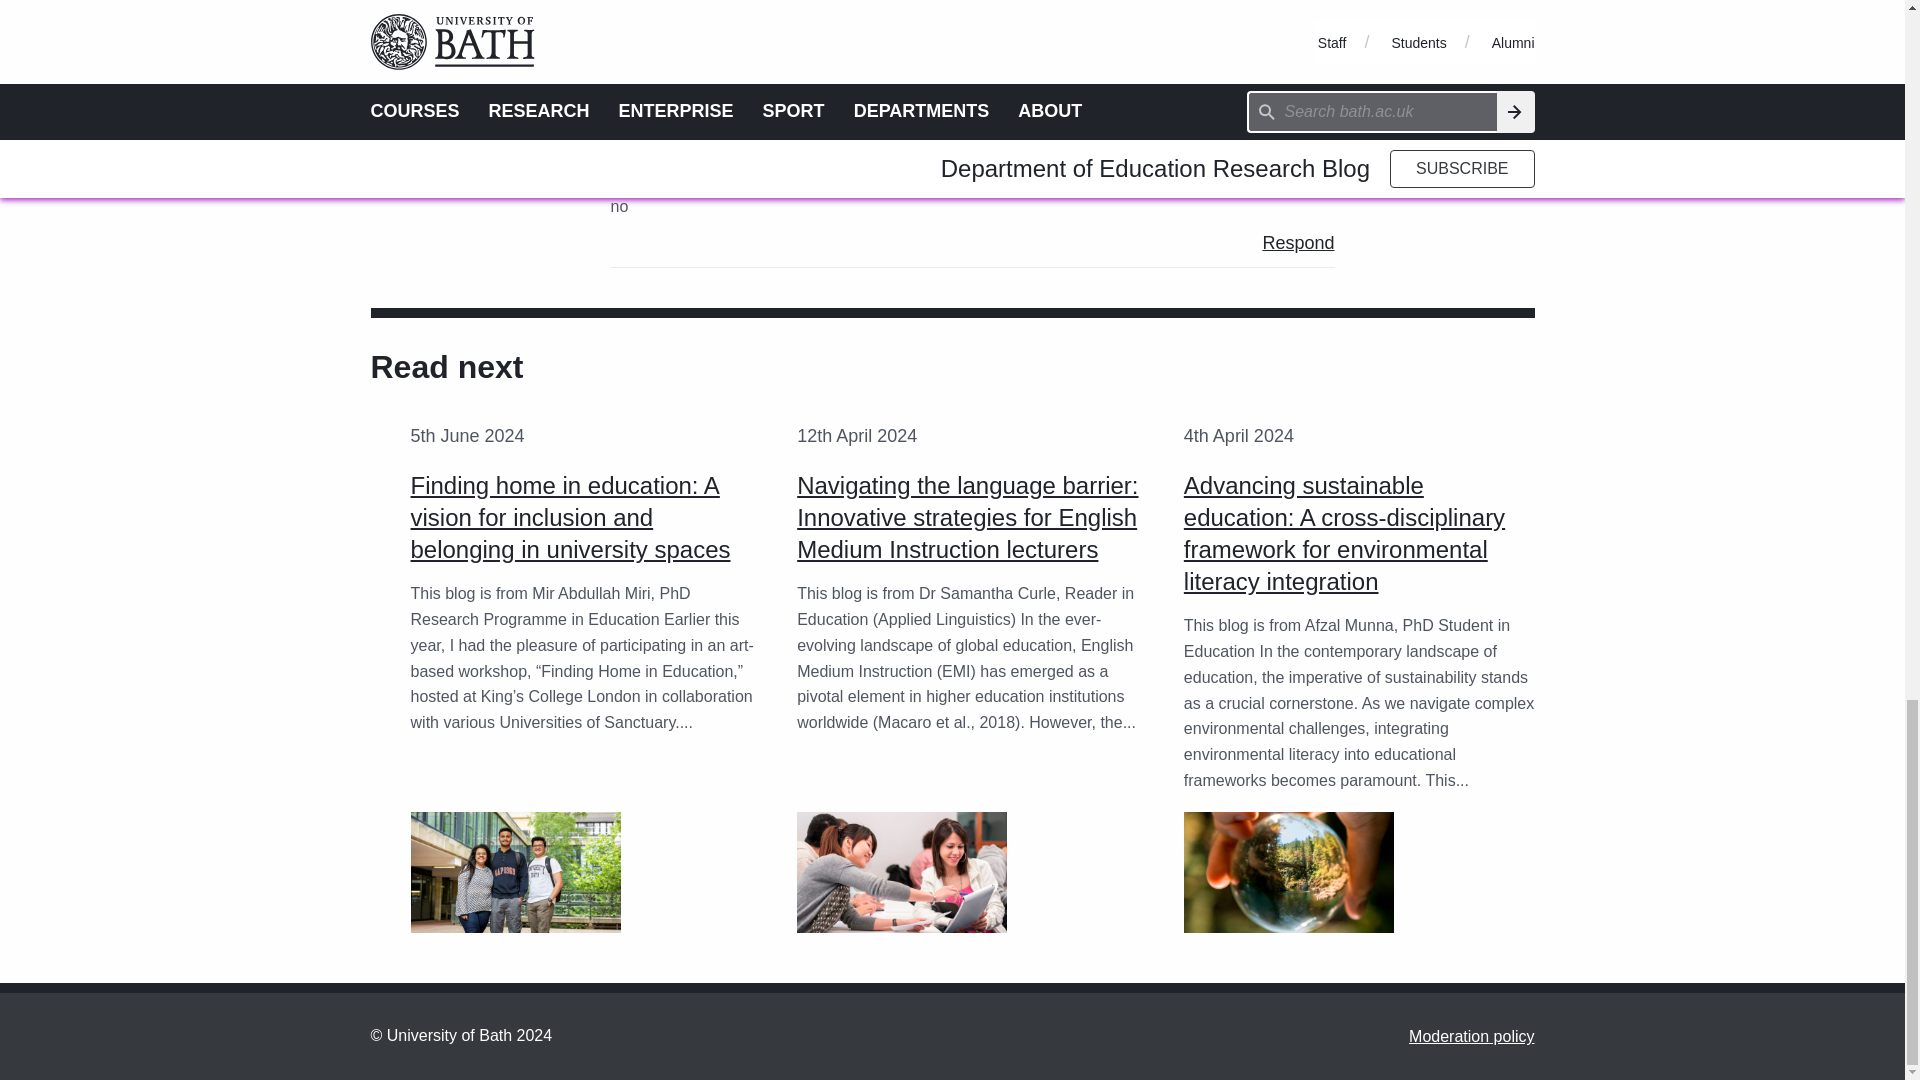 This screenshot has height=1080, width=1920. Describe the element at coordinates (1298, 242) in the screenshot. I see `Respond` at that location.